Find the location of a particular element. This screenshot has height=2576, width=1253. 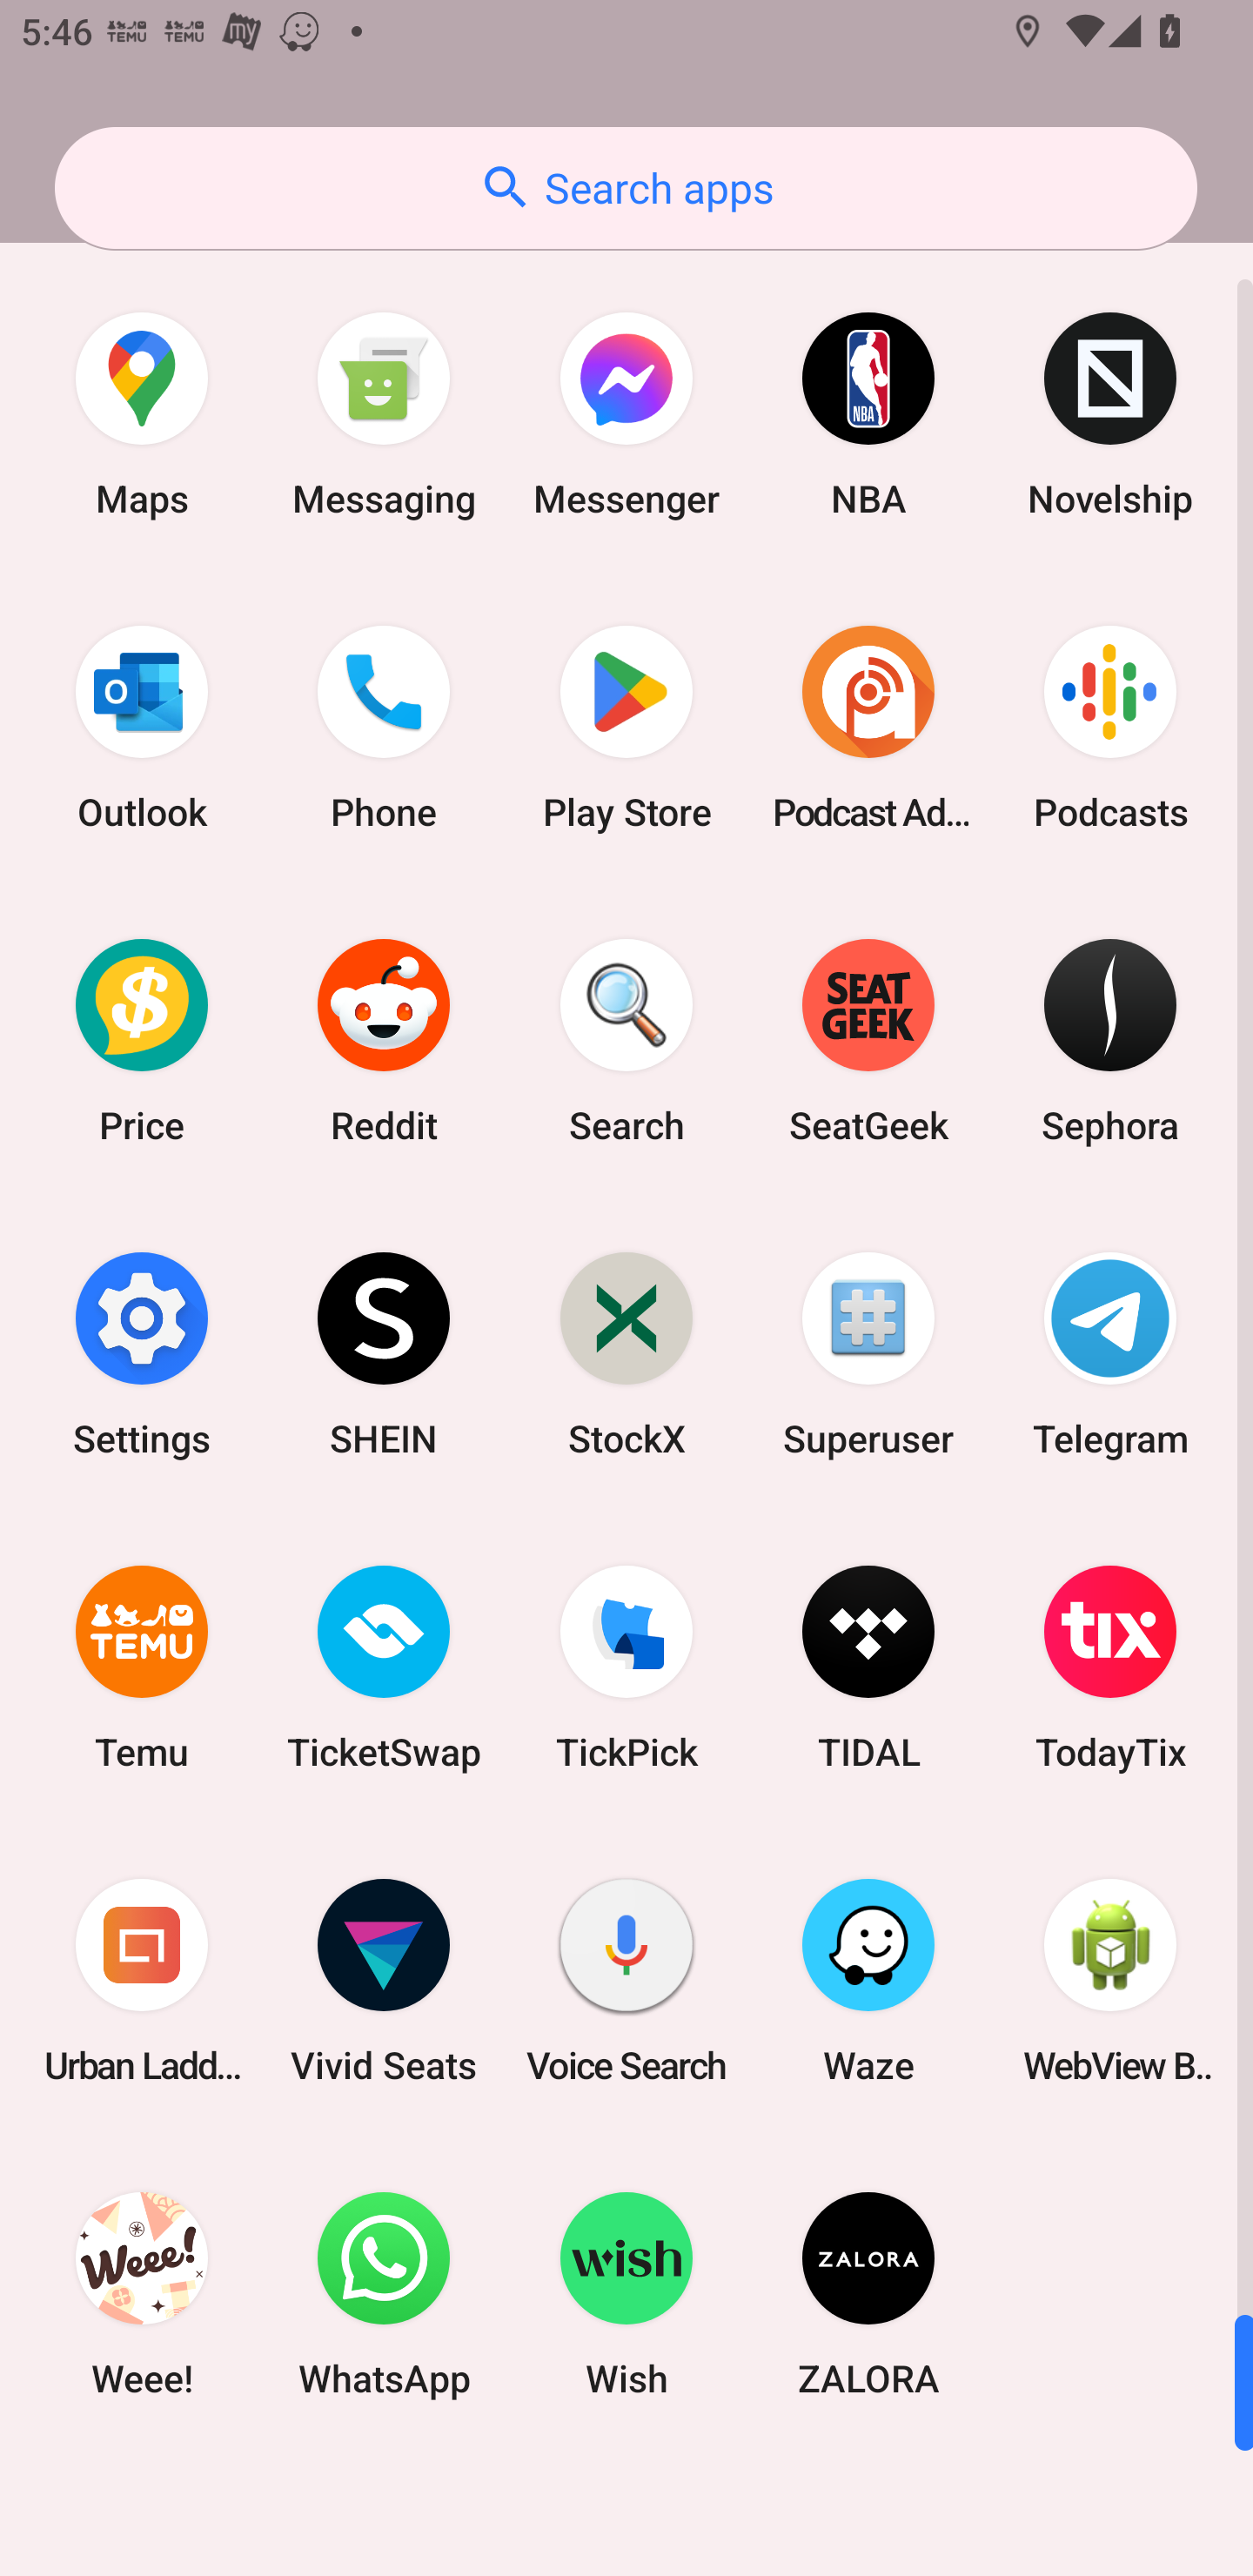

Podcasts is located at coordinates (1110, 728).